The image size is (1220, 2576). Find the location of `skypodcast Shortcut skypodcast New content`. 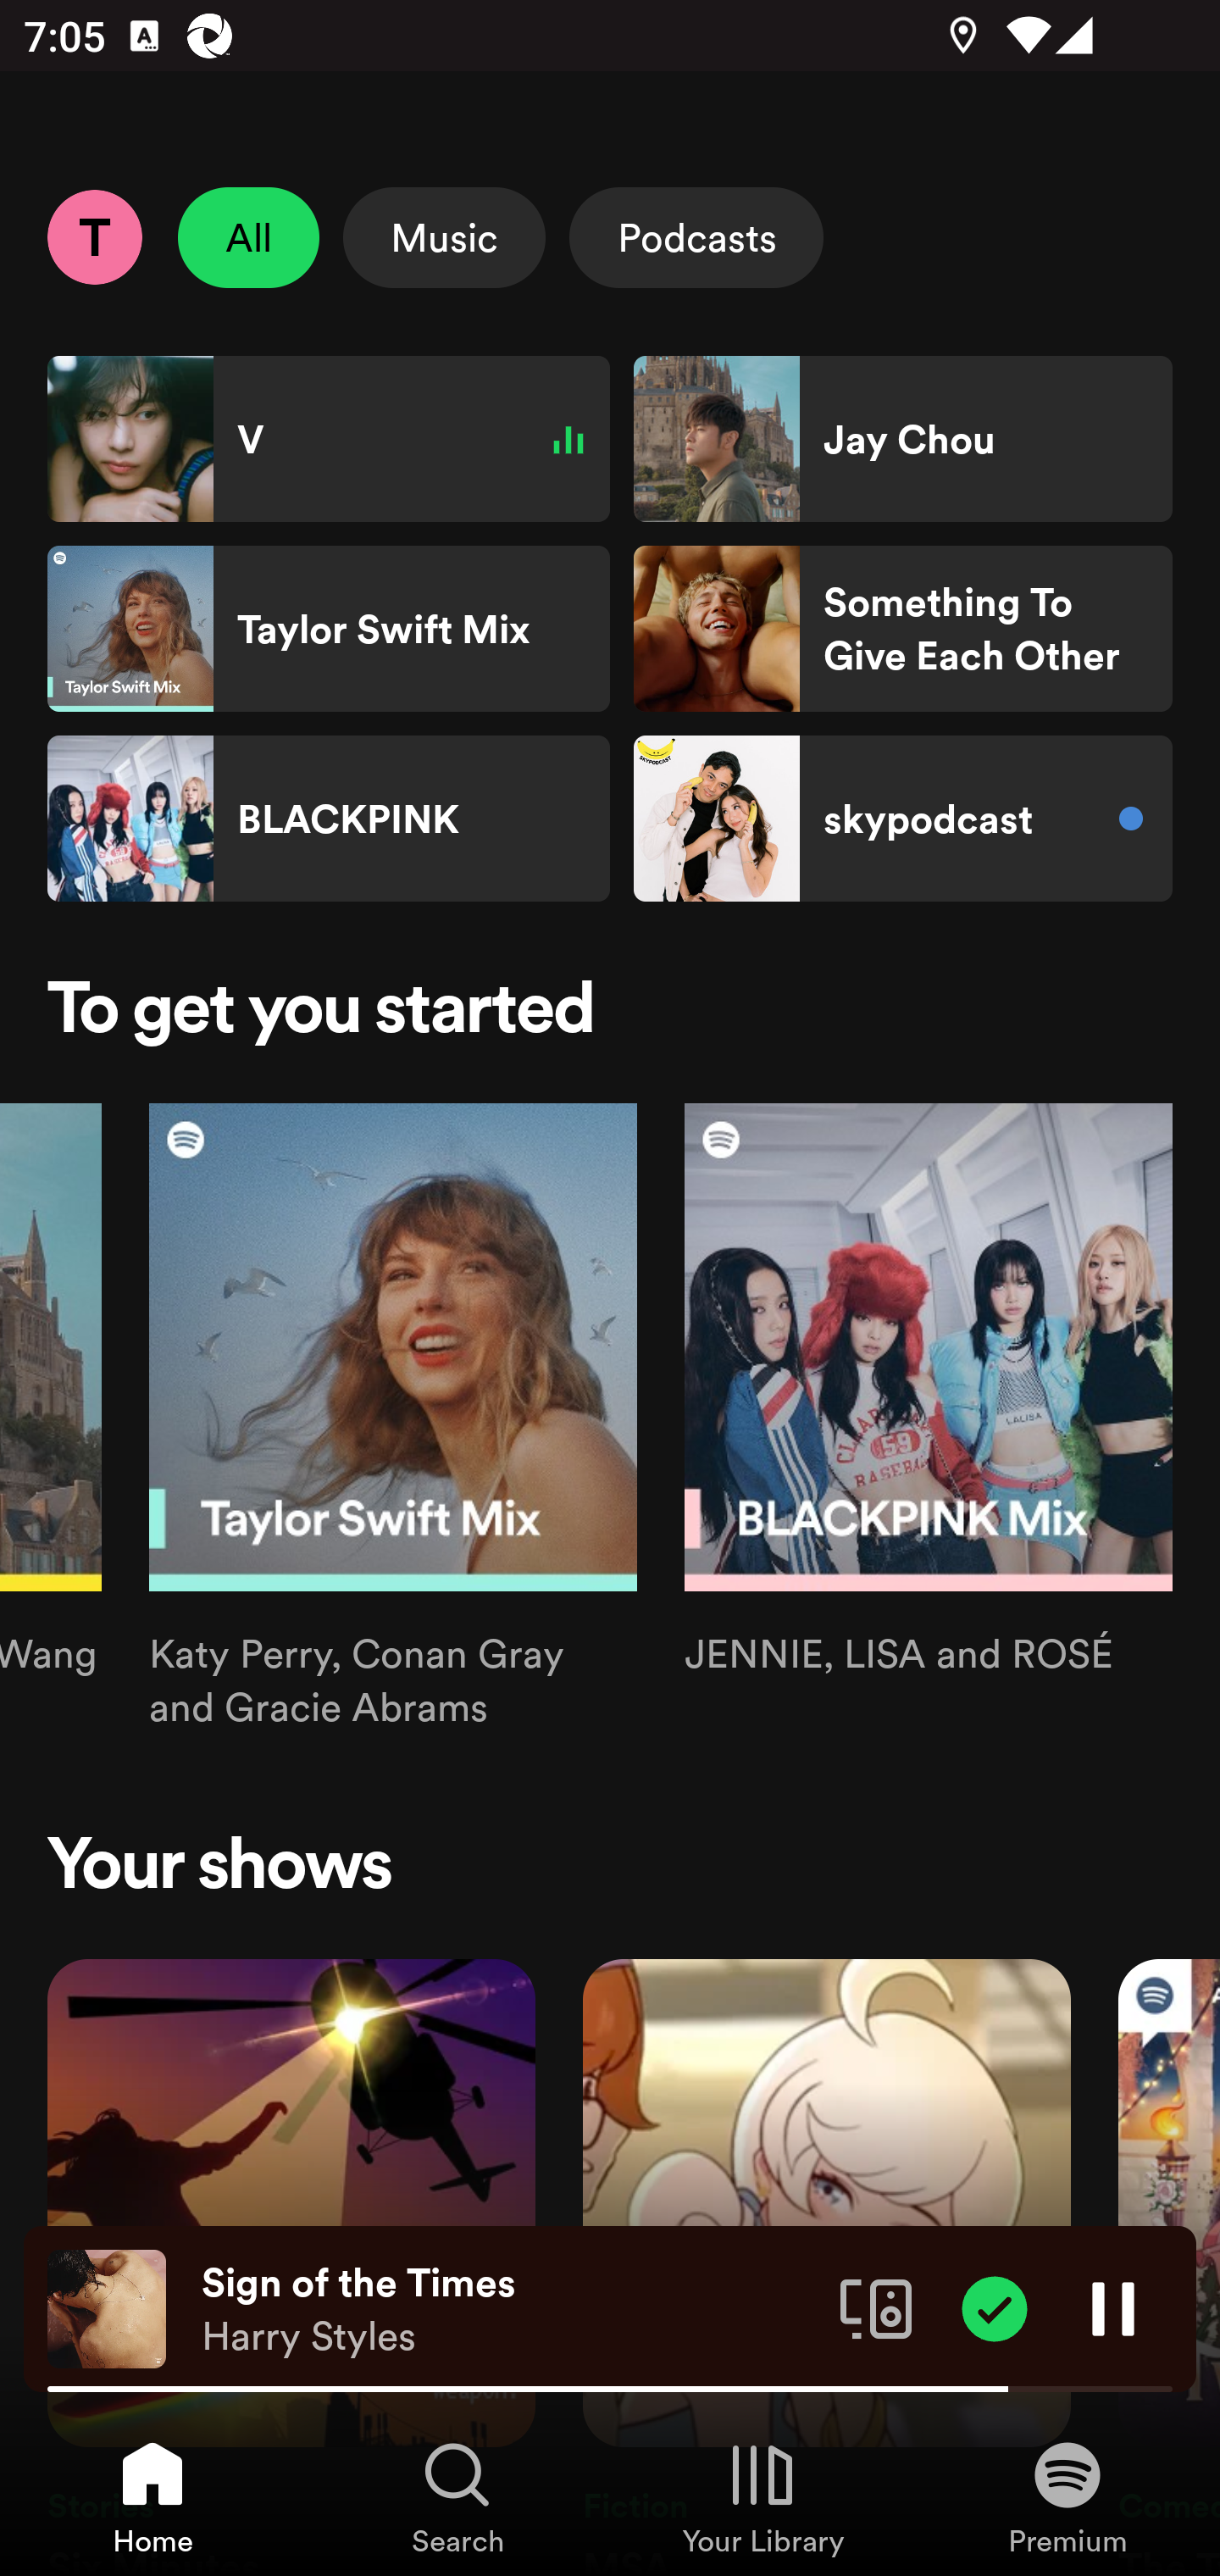

skypodcast Shortcut skypodcast New content is located at coordinates (902, 819).